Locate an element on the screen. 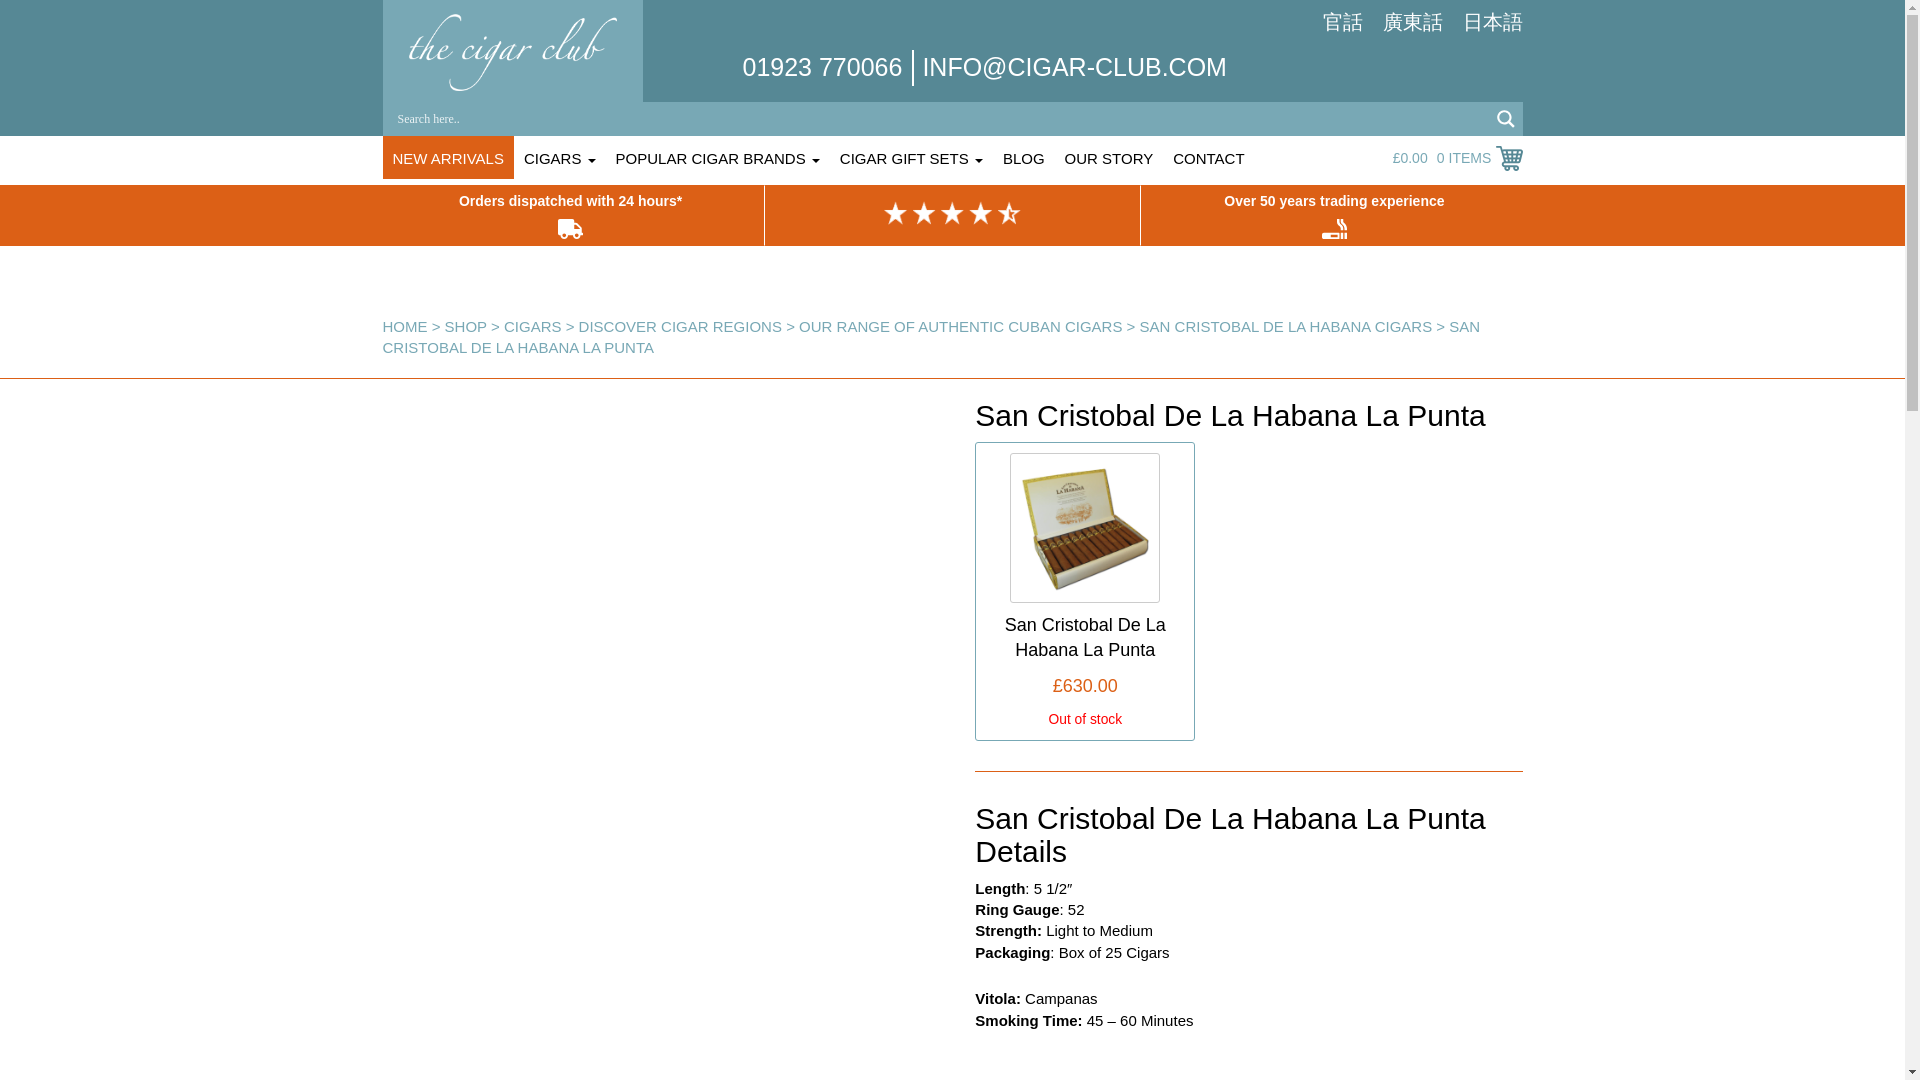 The image size is (1920, 1080). CIGARS is located at coordinates (560, 162).